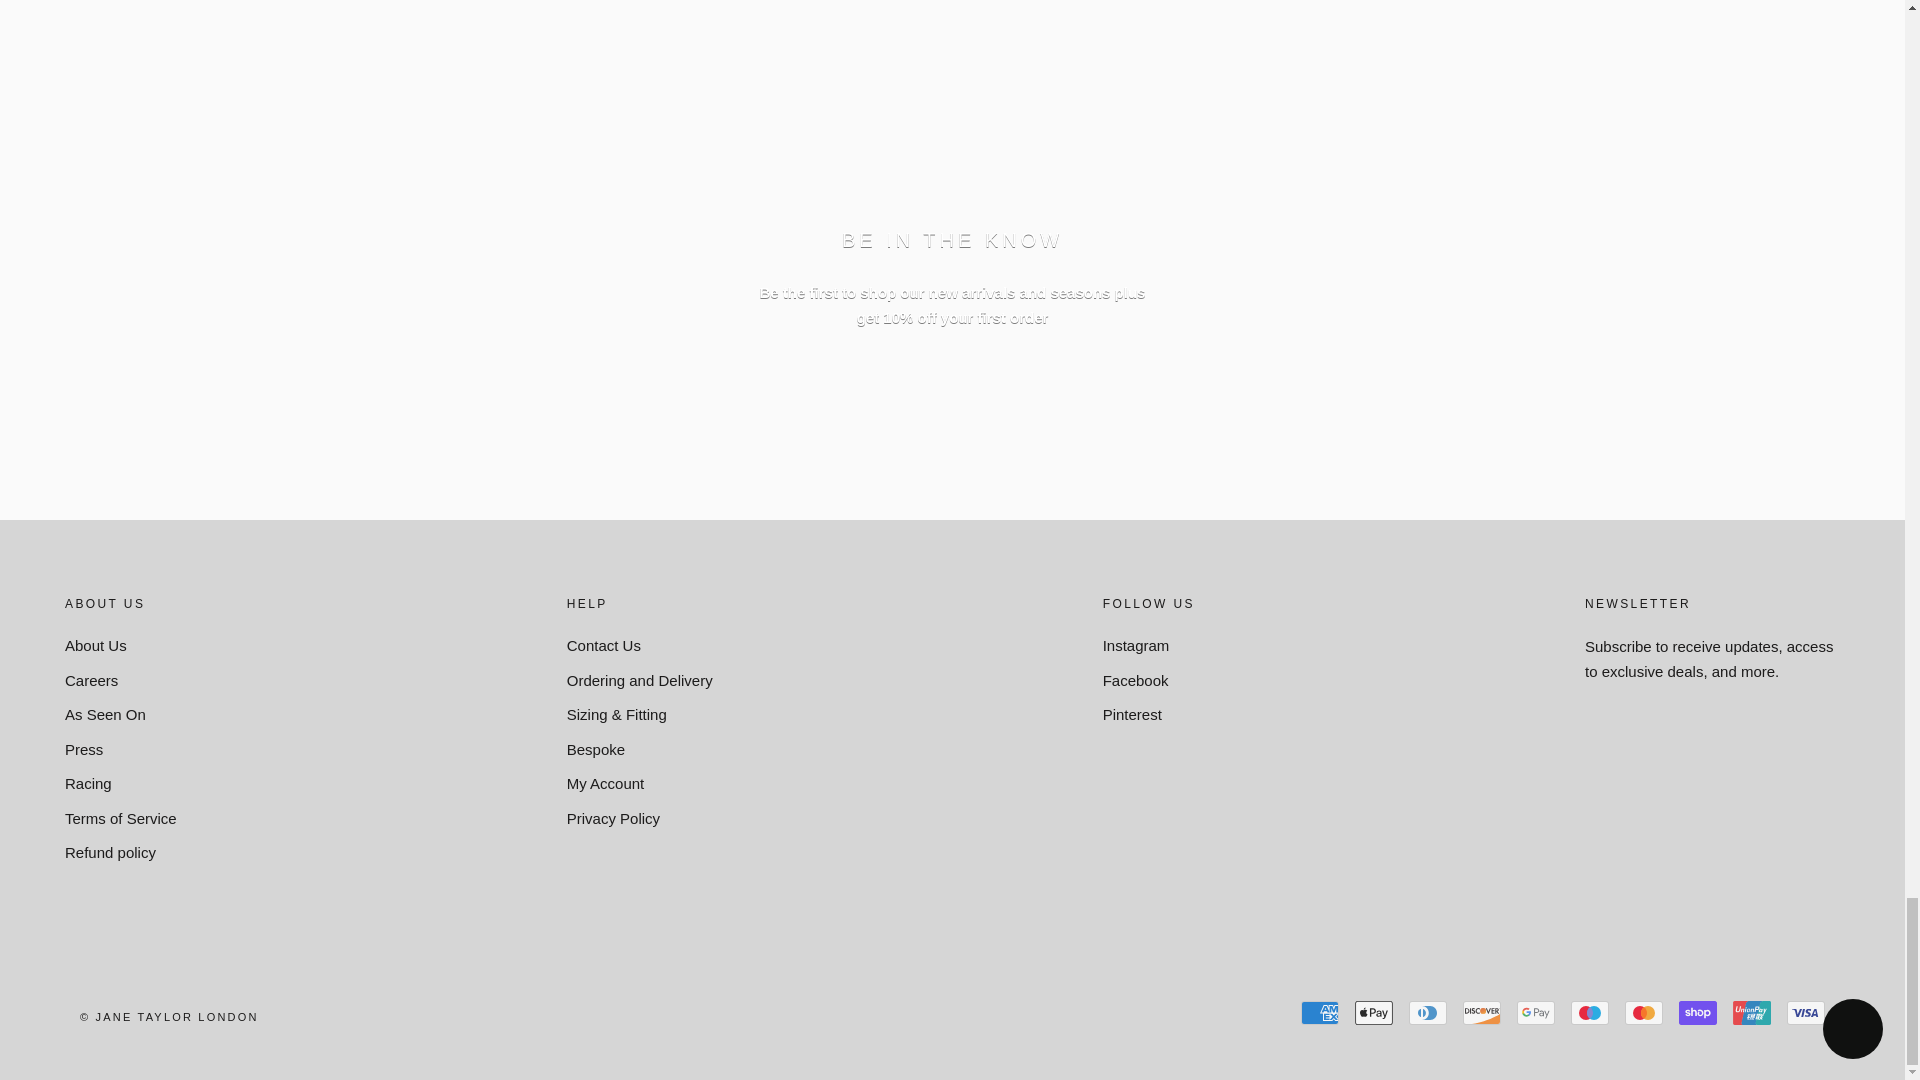  I want to click on Maestro, so click(1589, 1012).